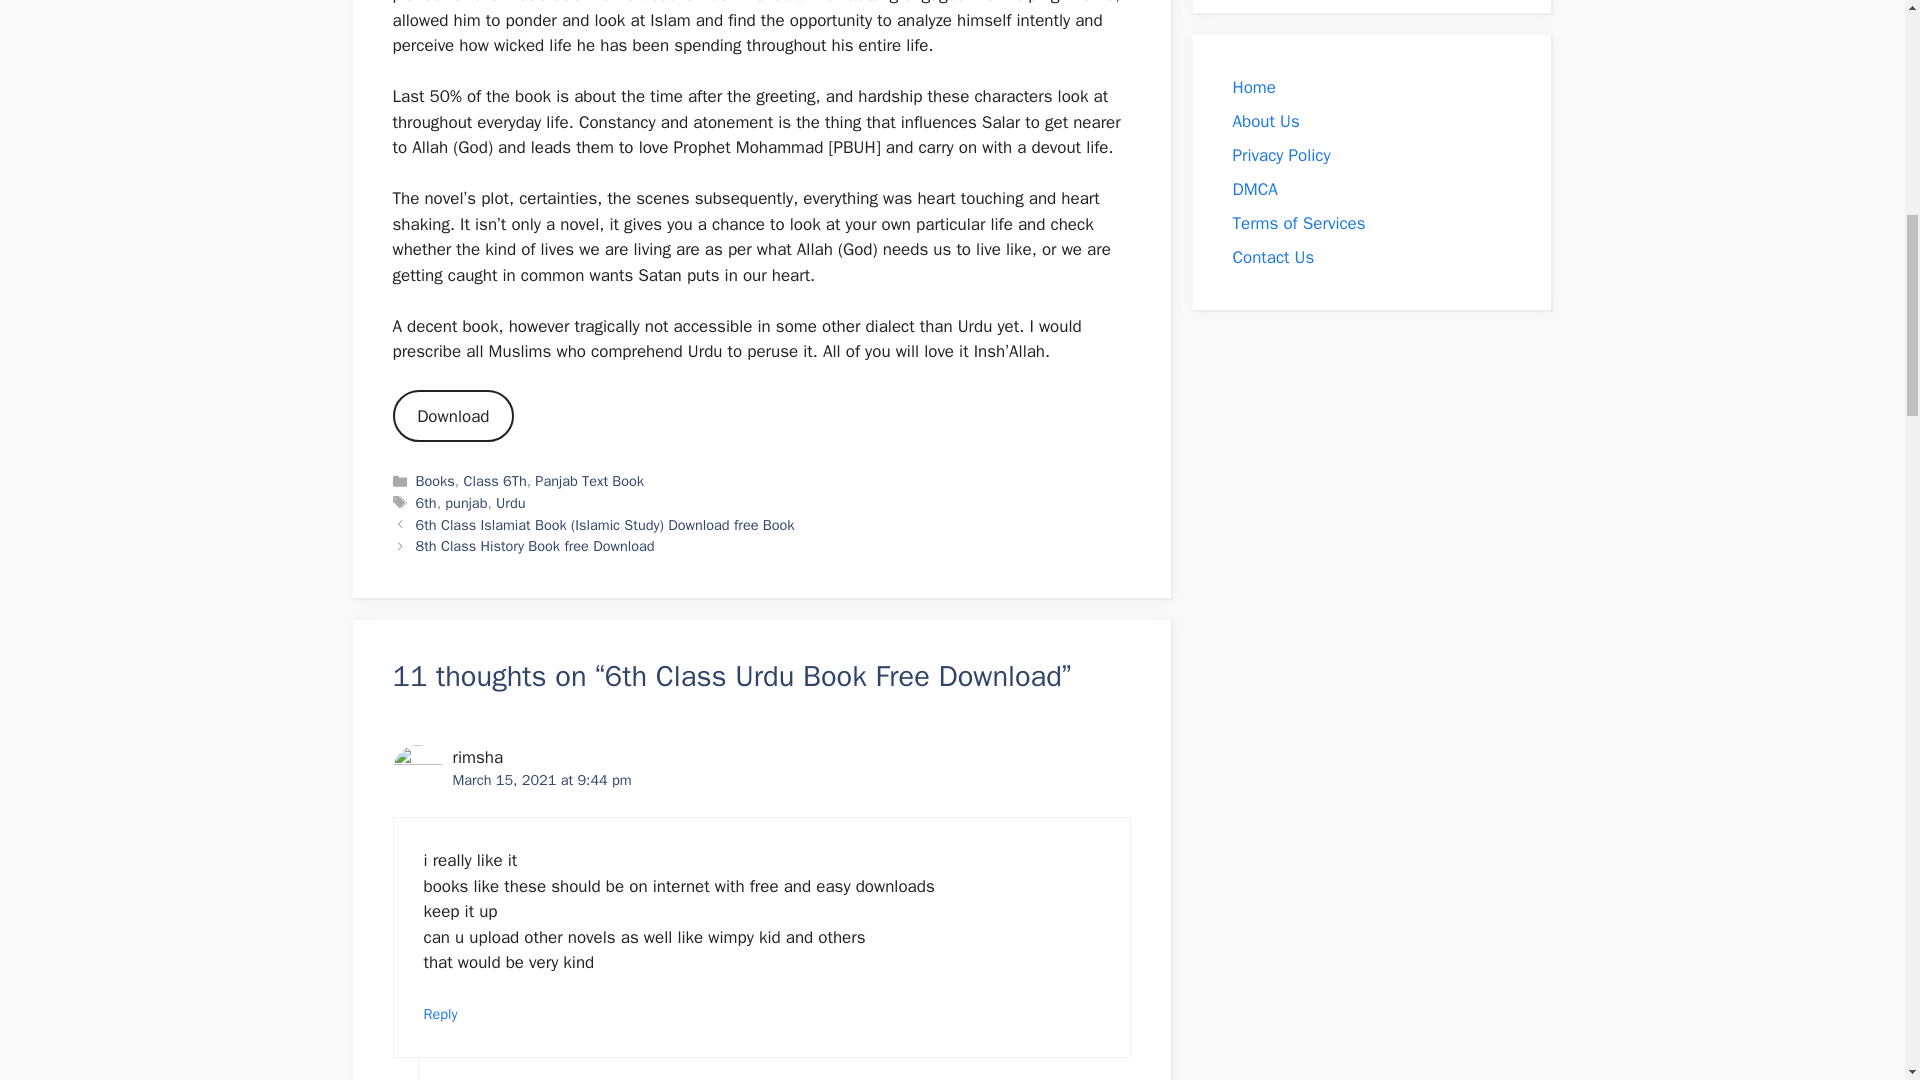 The image size is (1920, 1080). I want to click on Panjab Text Book, so click(589, 480).